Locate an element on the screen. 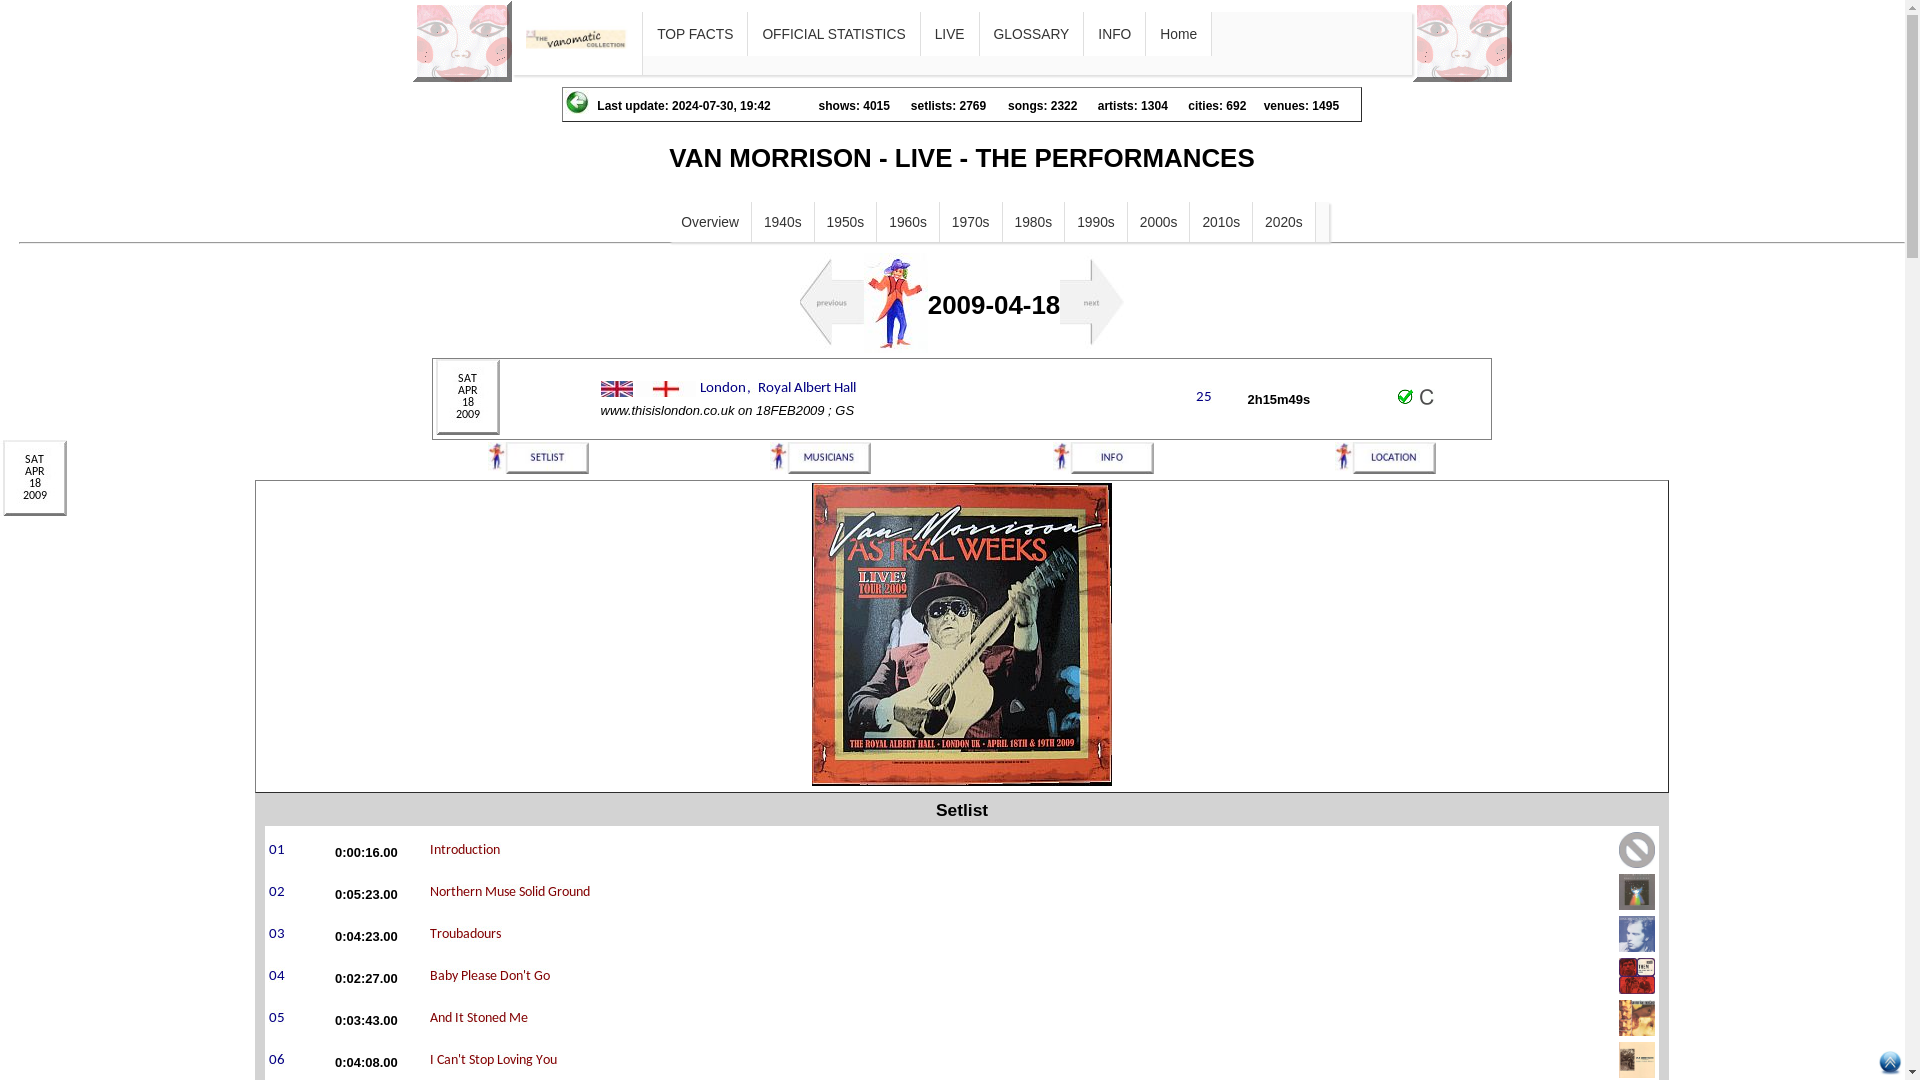 The width and height of the screenshot is (1920, 1080). England is located at coordinates (665, 389).